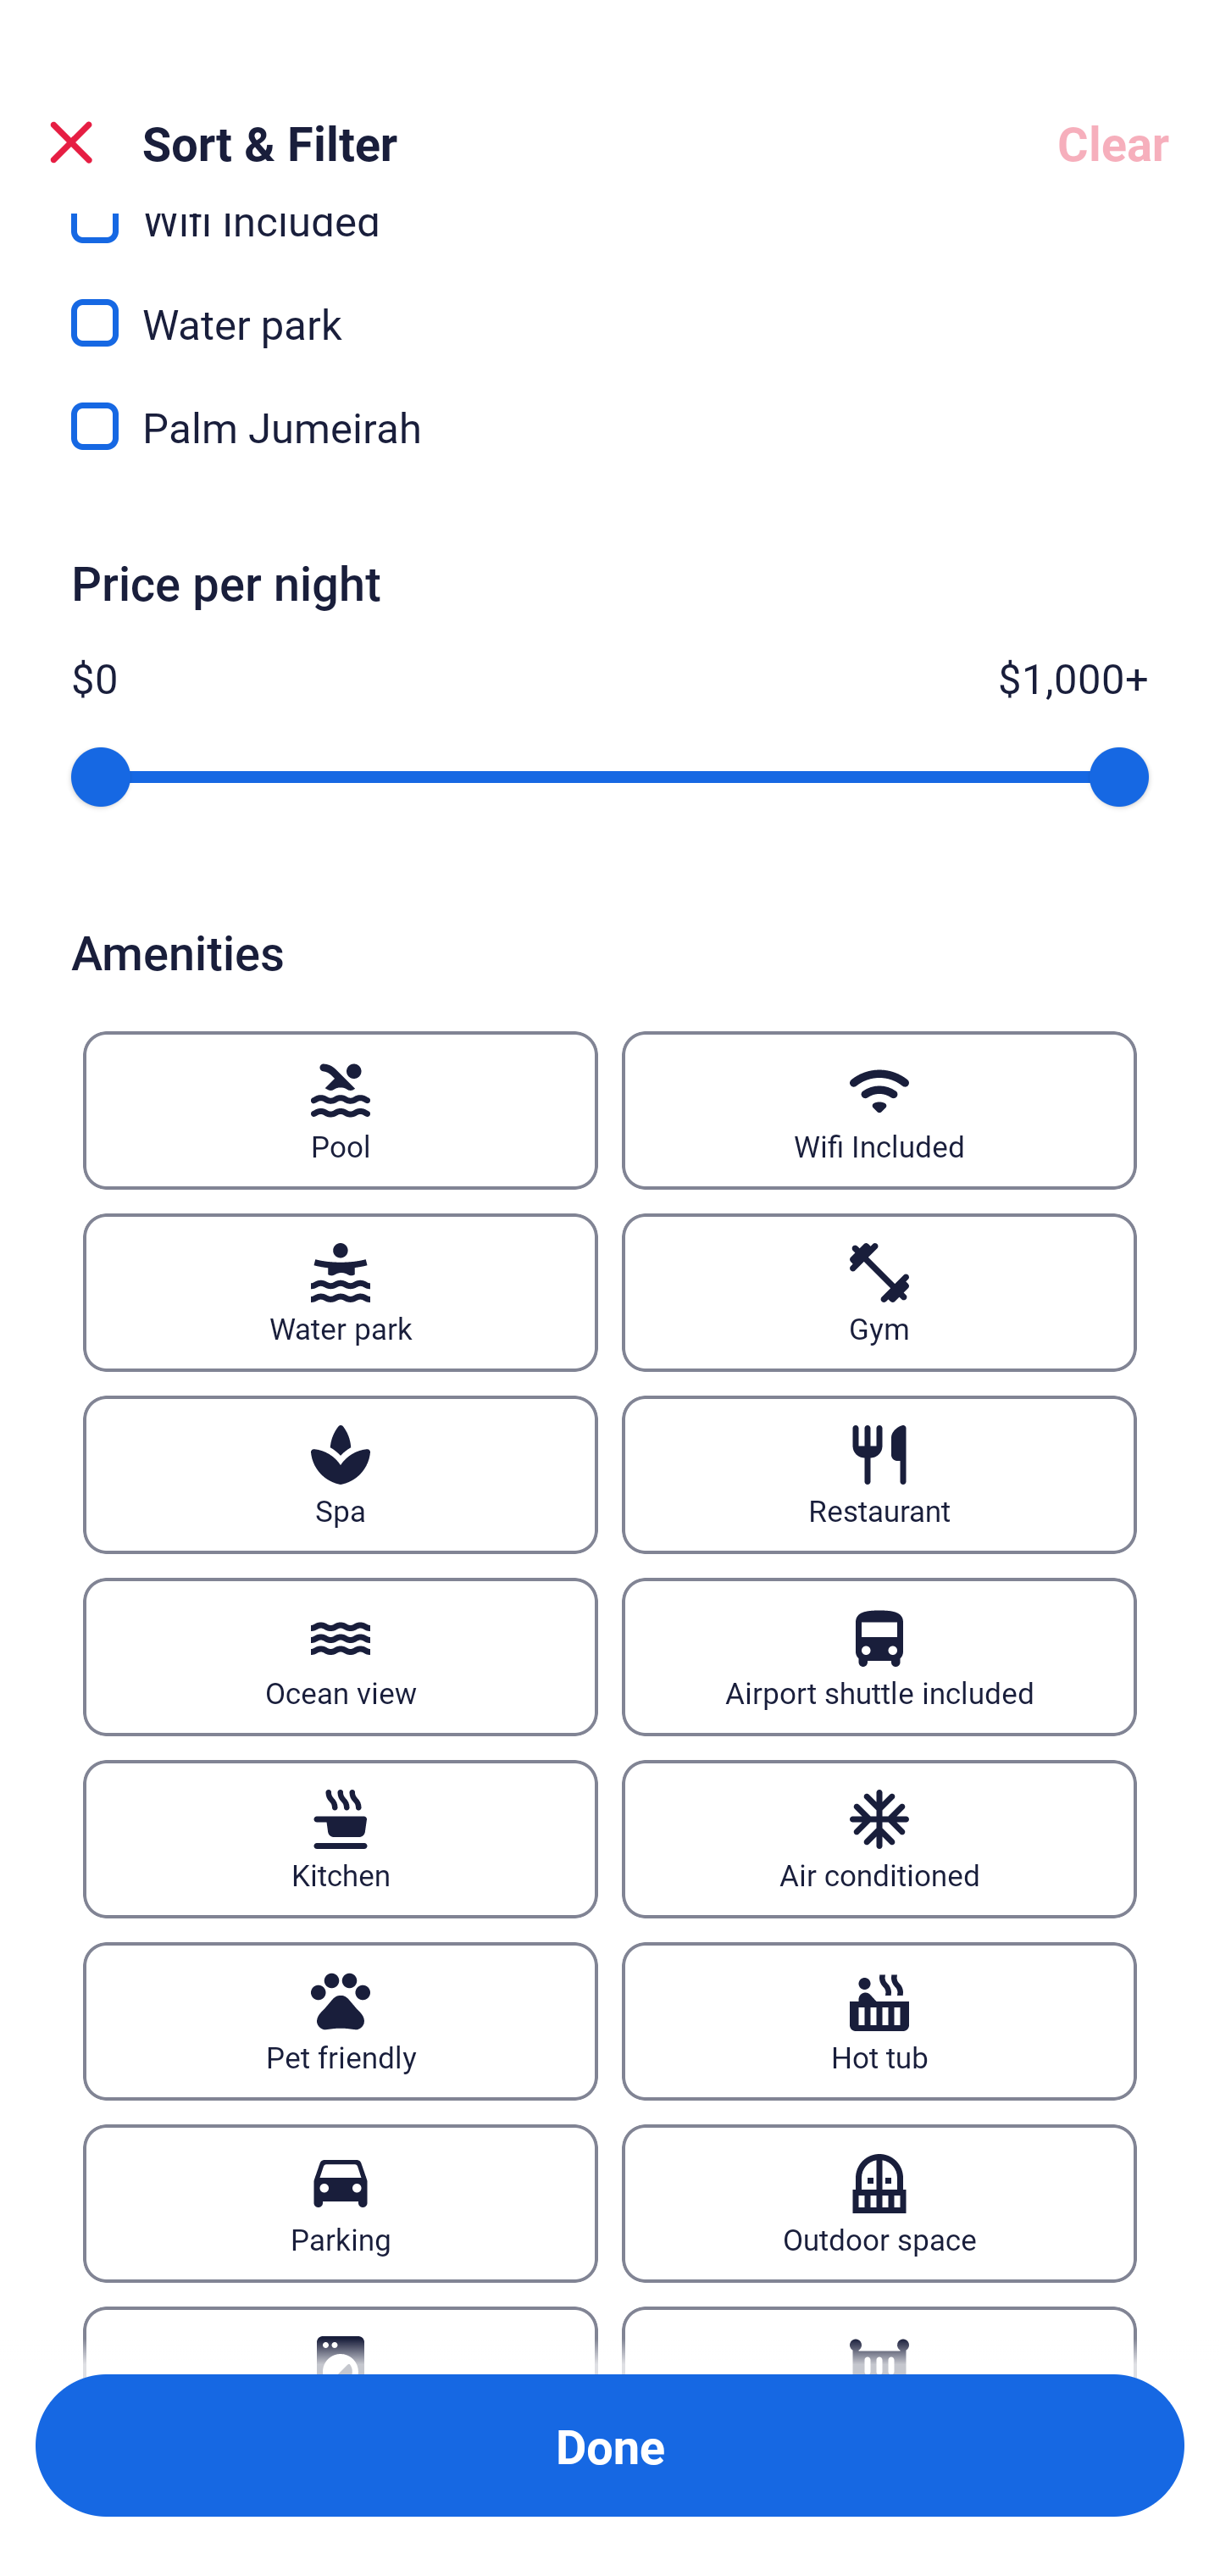 The height and width of the screenshot is (2576, 1220). What do you see at coordinates (340, 1474) in the screenshot?
I see `Spa` at bounding box center [340, 1474].